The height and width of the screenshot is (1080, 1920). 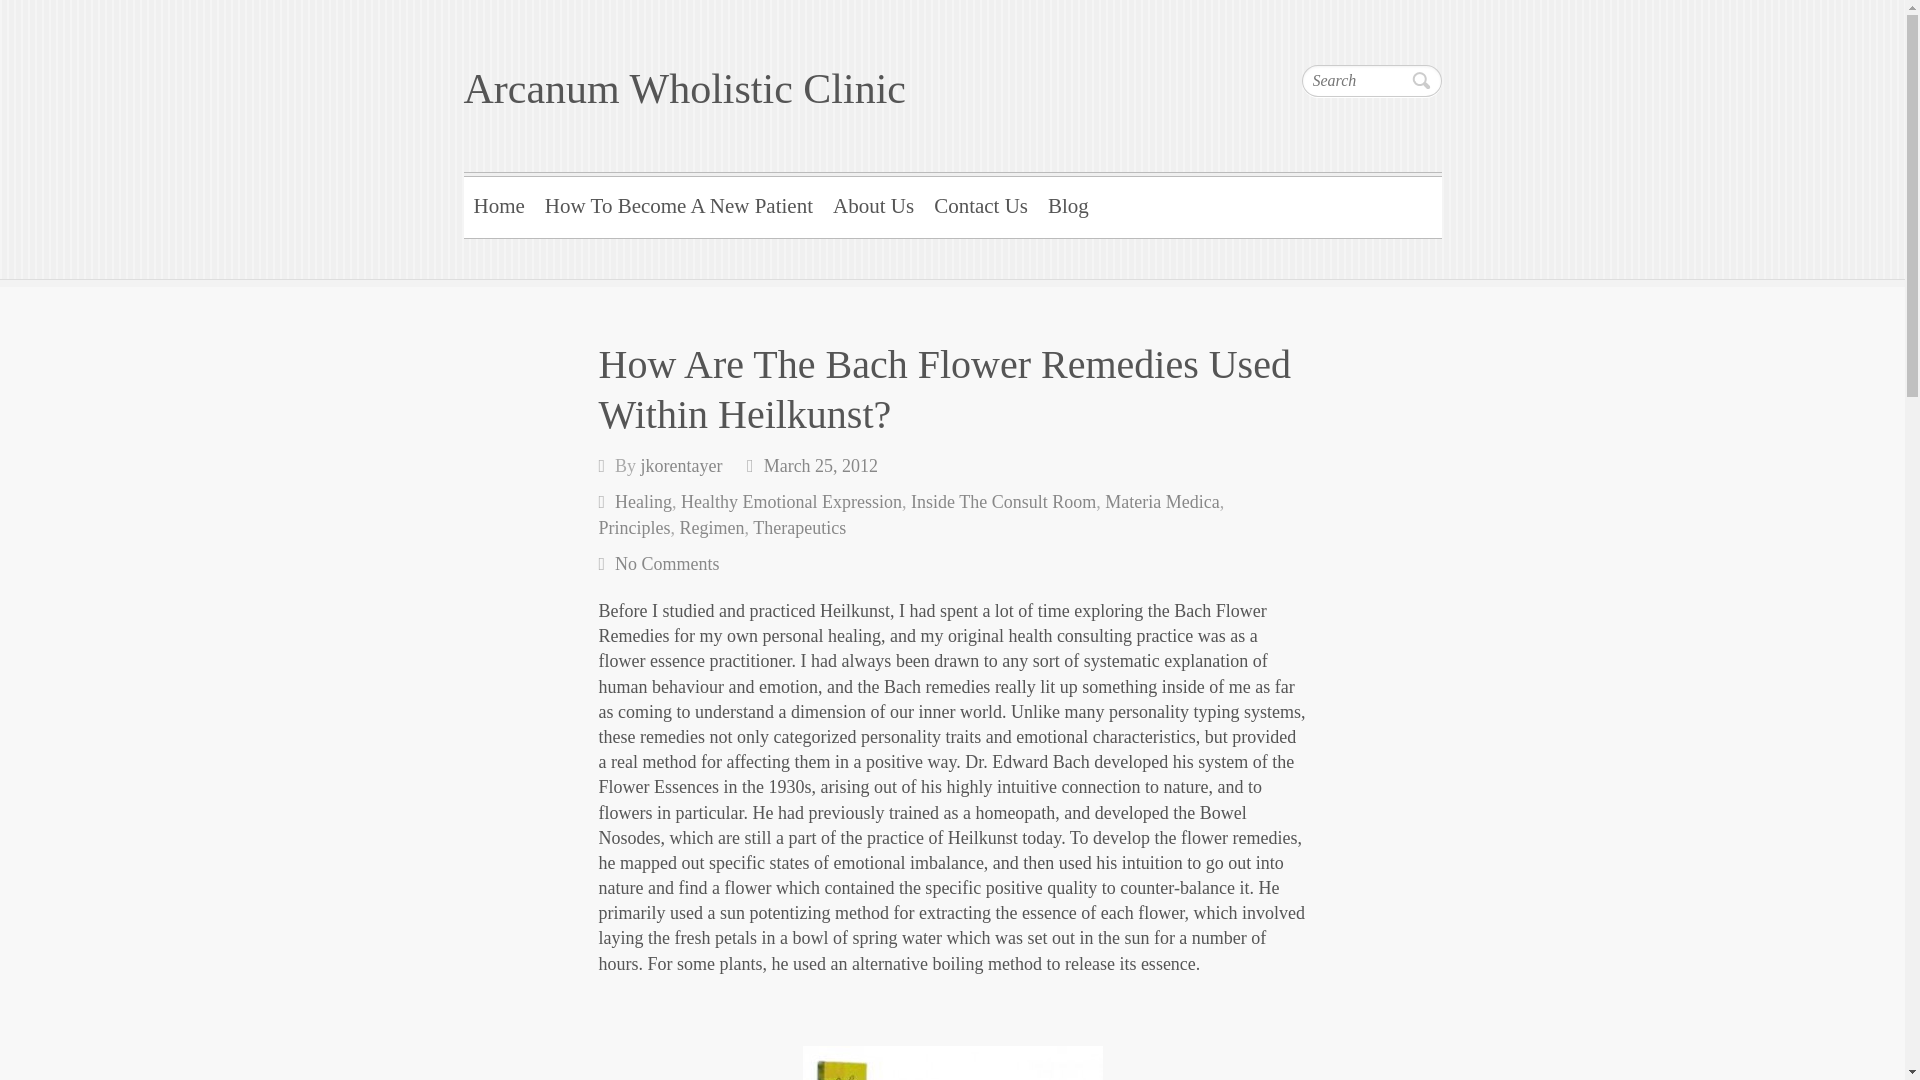 What do you see at coordinates (712, 528) in the screenshot?
I see `Regimen` at bounding box center [712, 528].